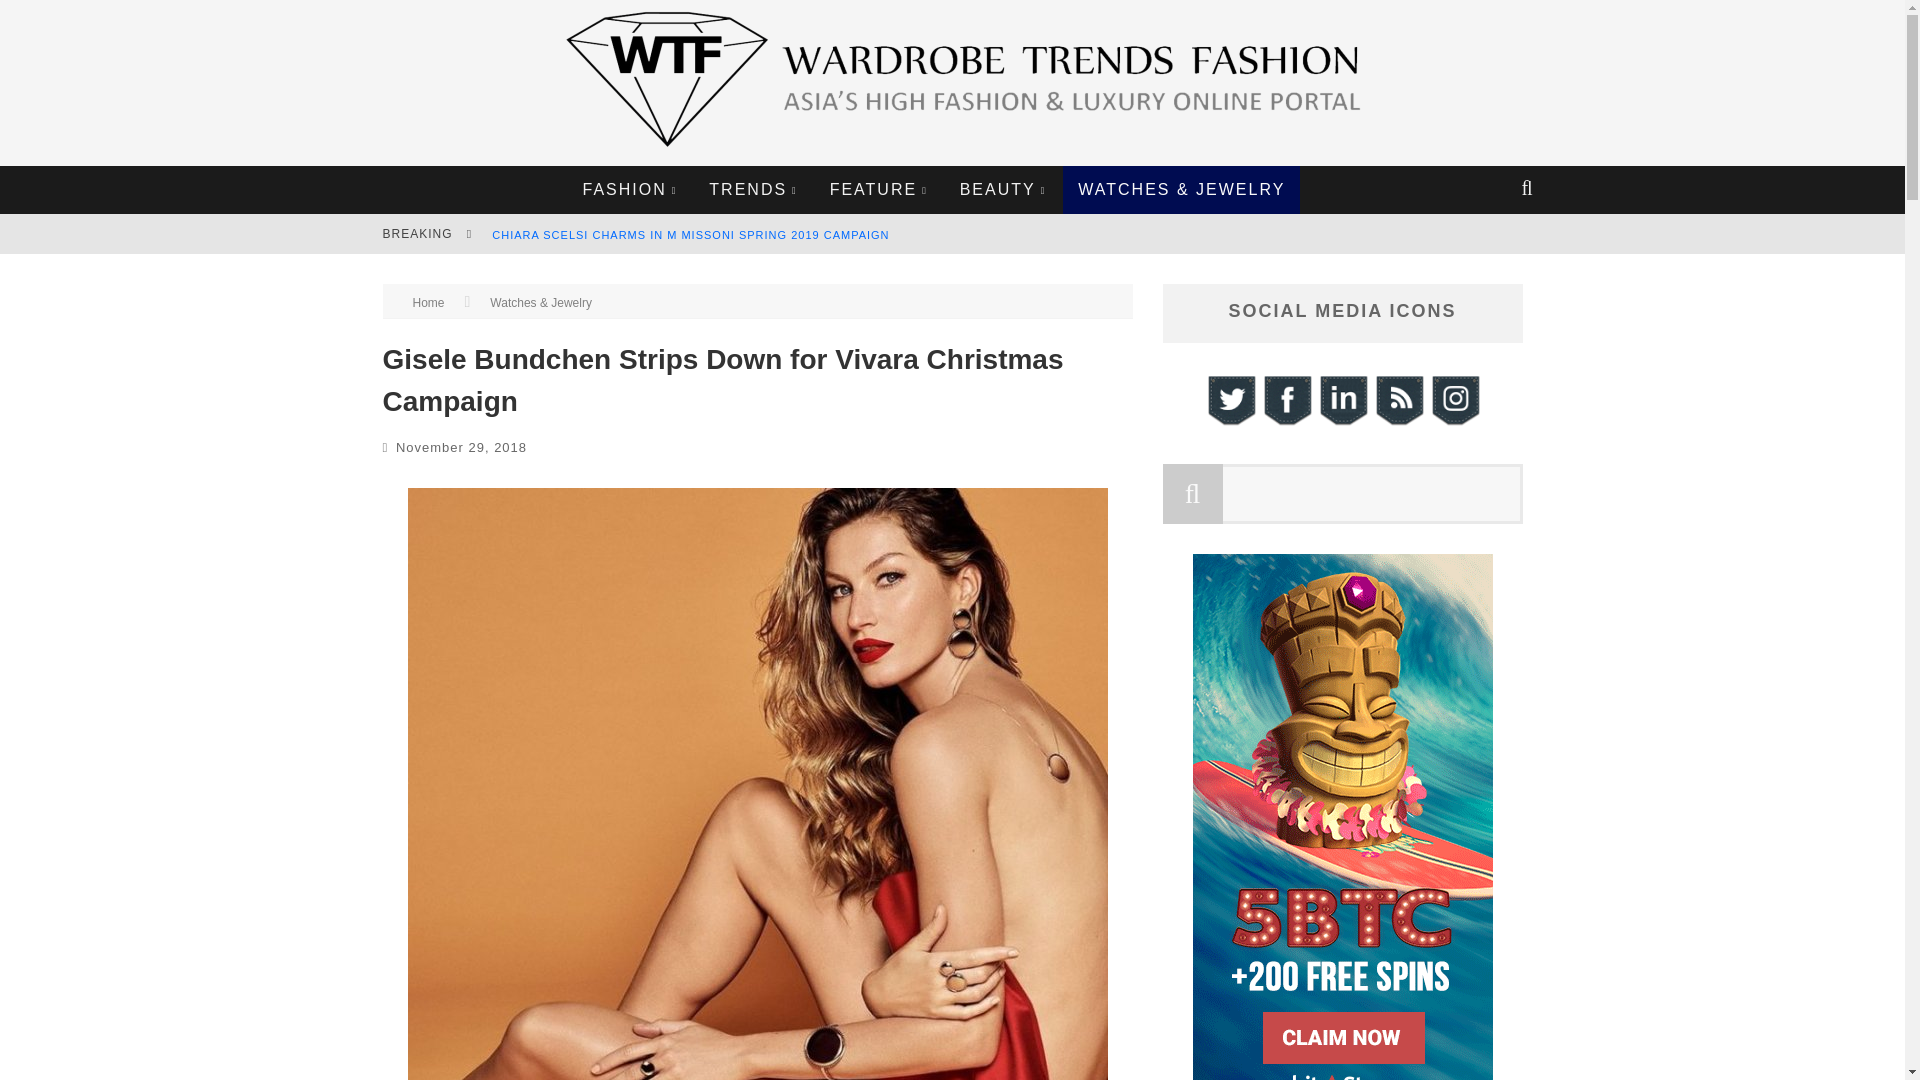 This screenshot has height=1080, width=1920. I want to click on FASHION, so click(630, 190).